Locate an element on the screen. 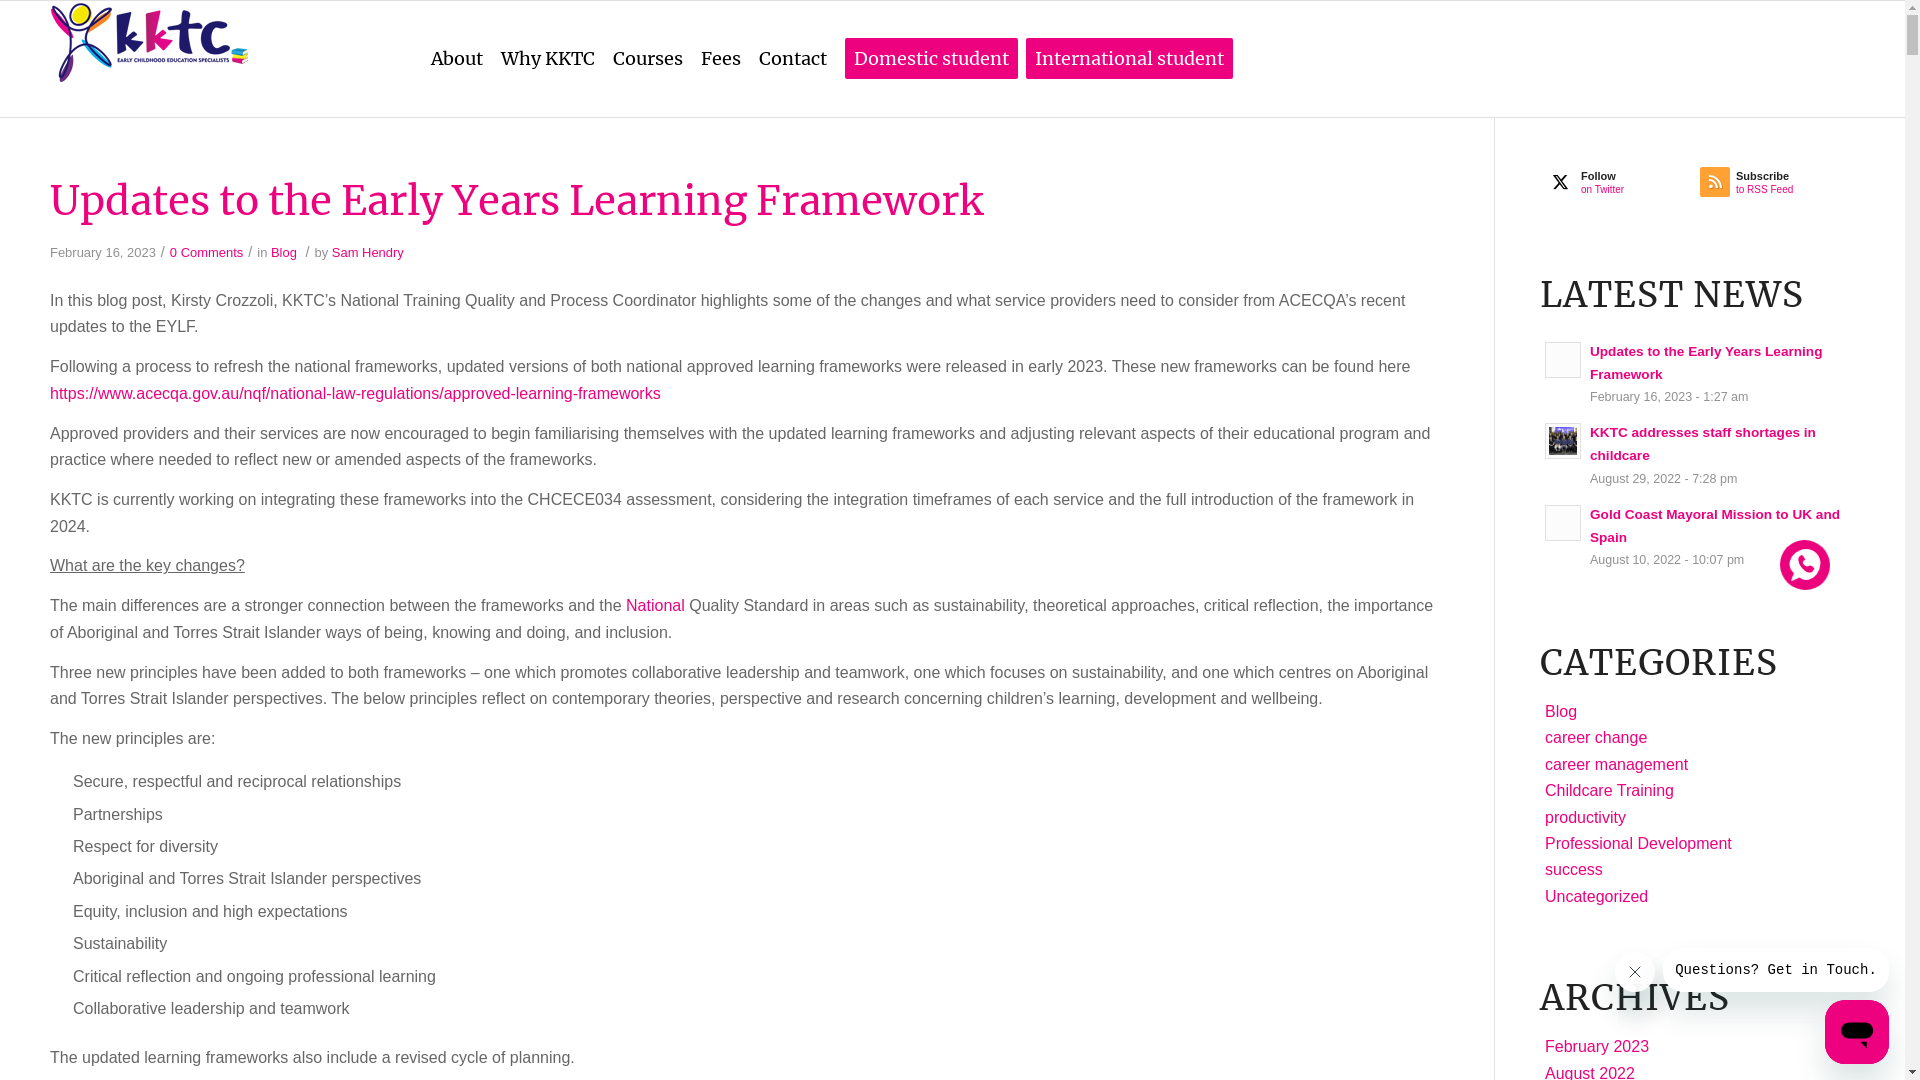 The image size is (1920, 1080). Fees is located at coordinates (721, 59).